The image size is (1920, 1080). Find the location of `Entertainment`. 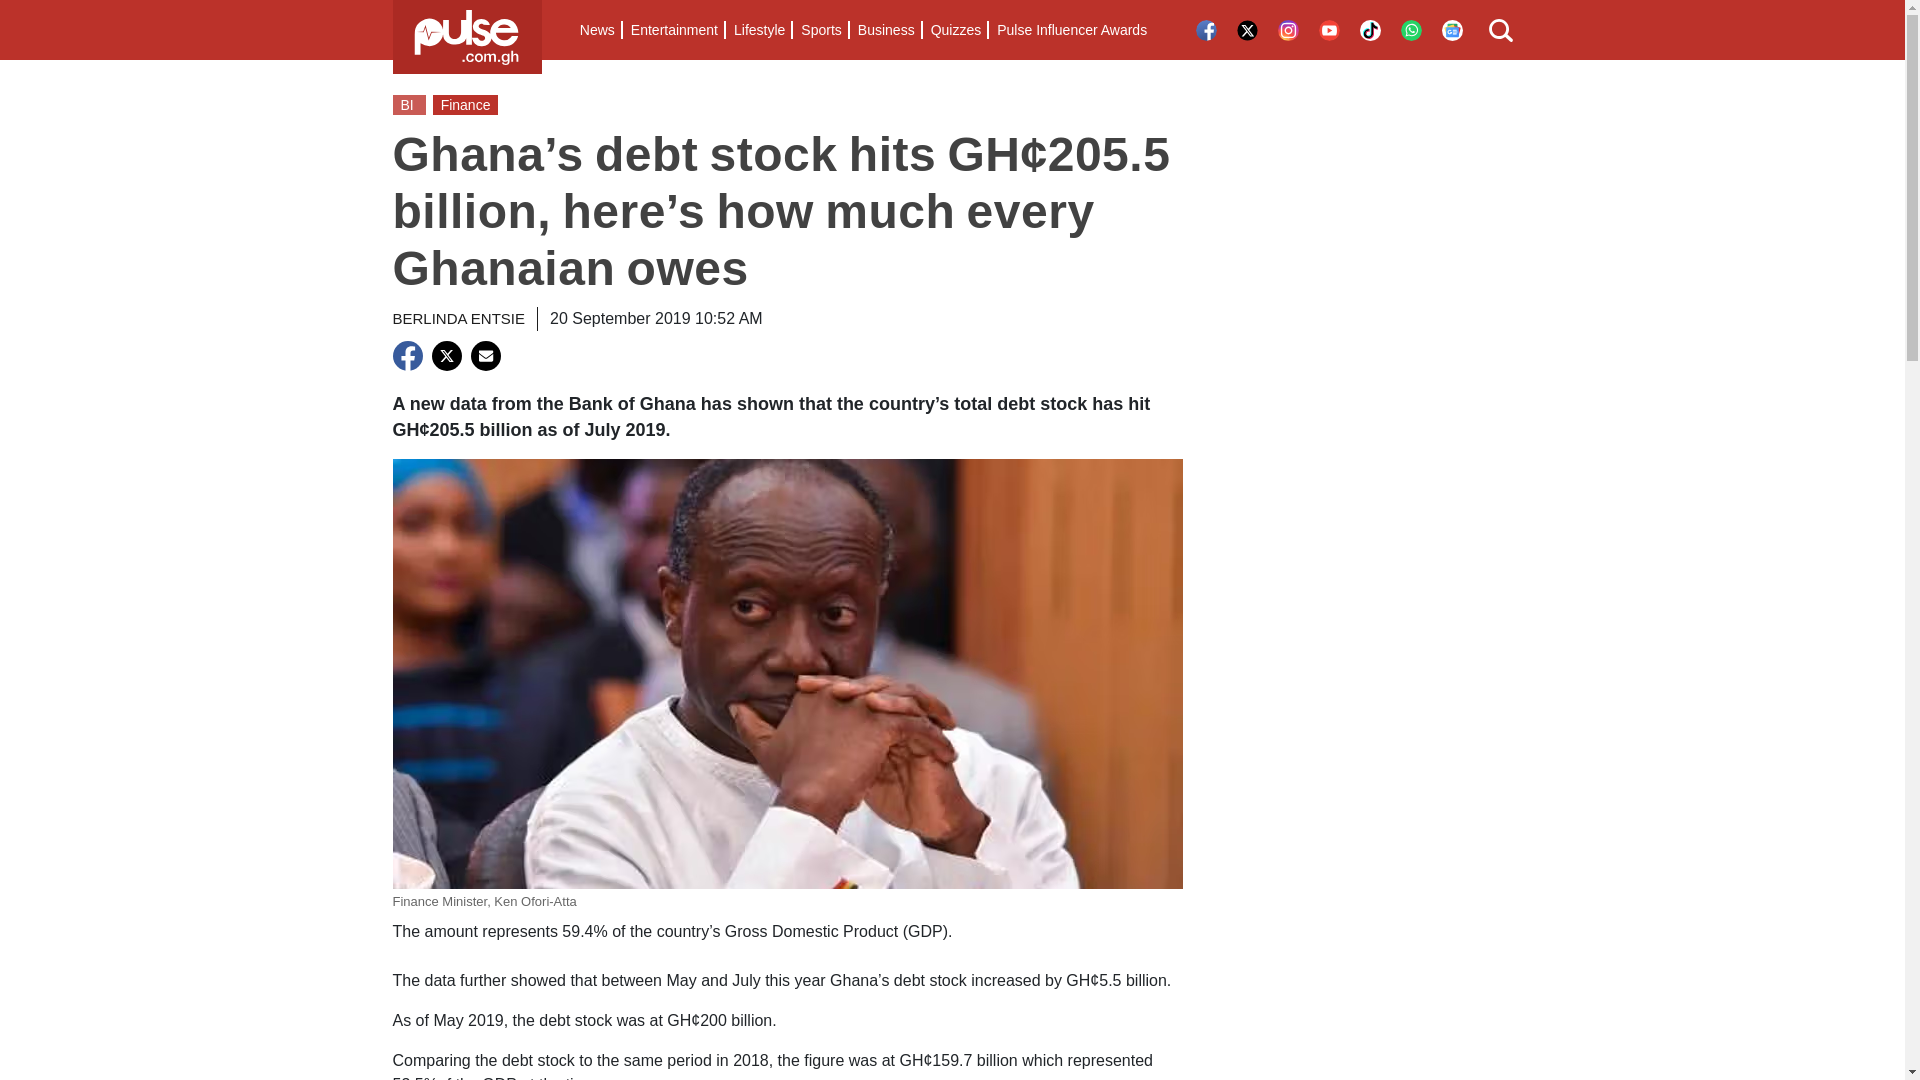

Entertainment is located at coordinates (674, 30).